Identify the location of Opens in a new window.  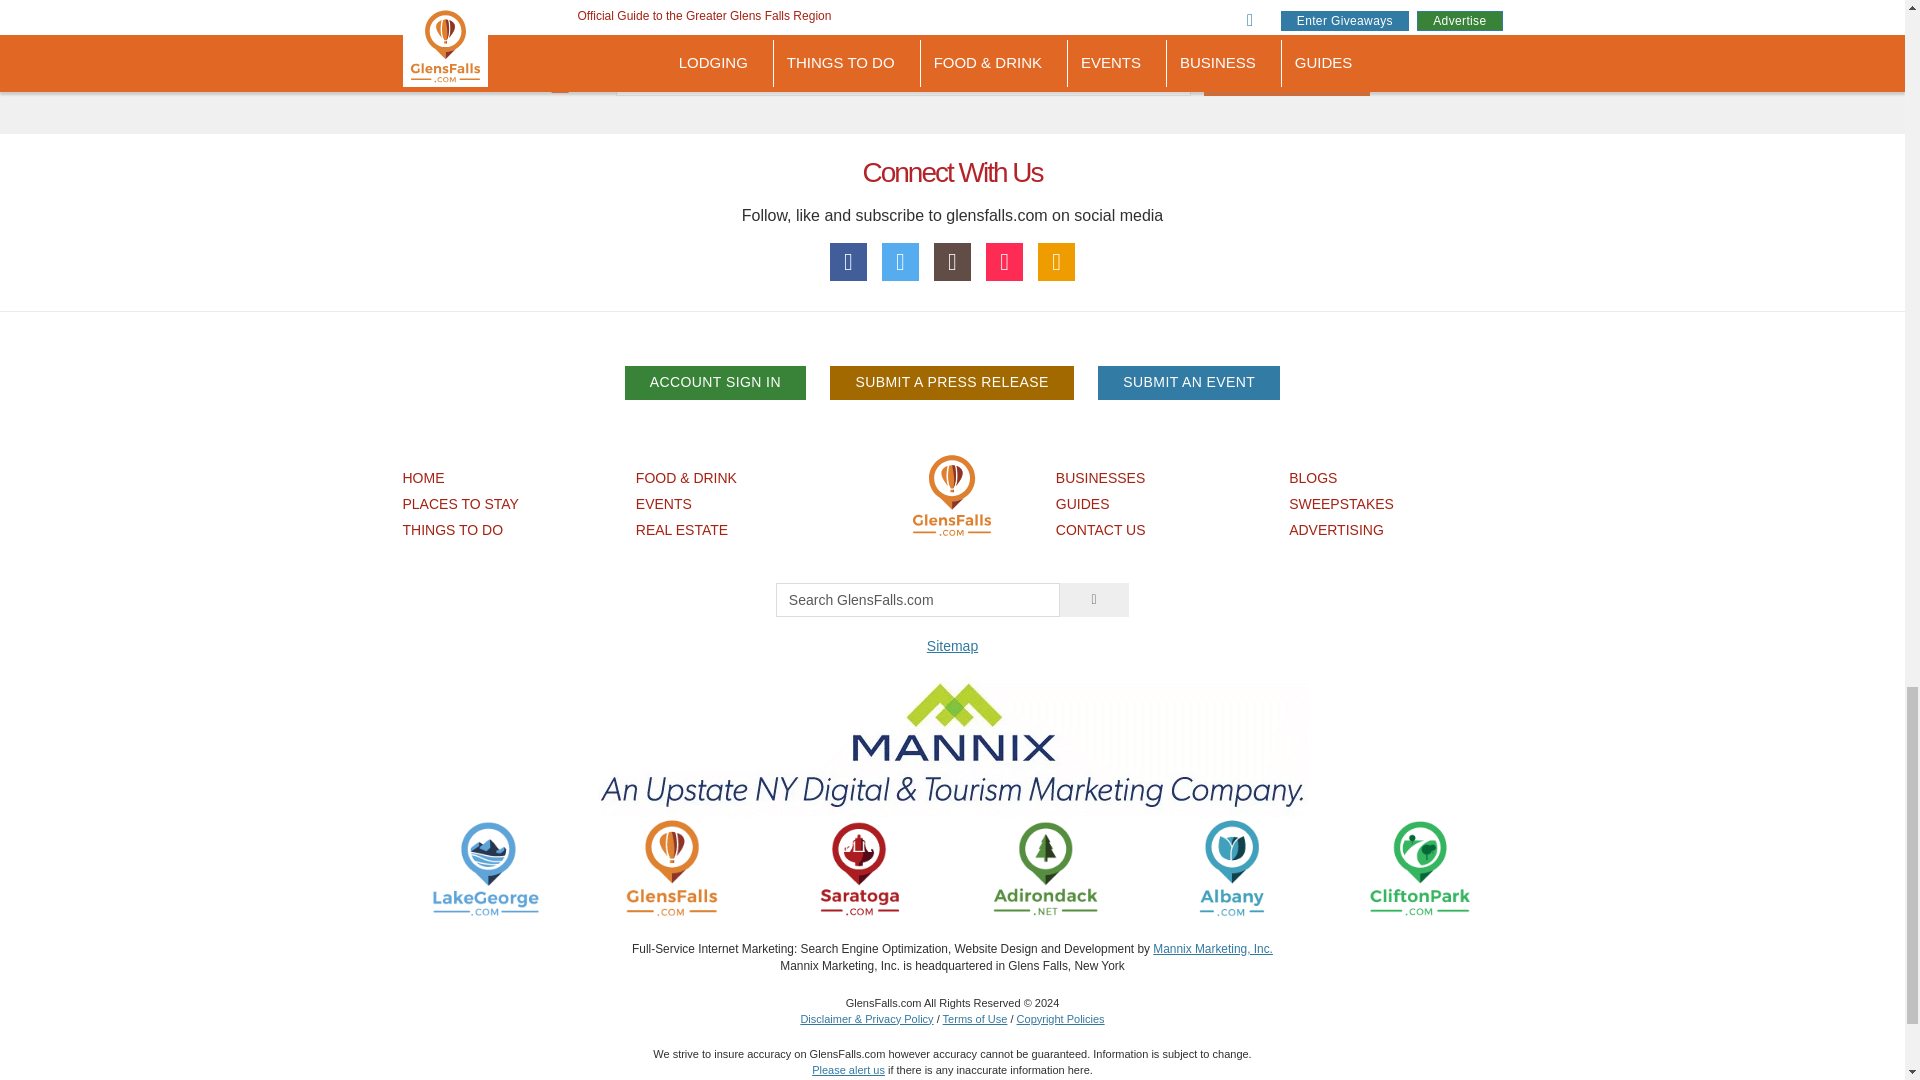
(1231, 866).